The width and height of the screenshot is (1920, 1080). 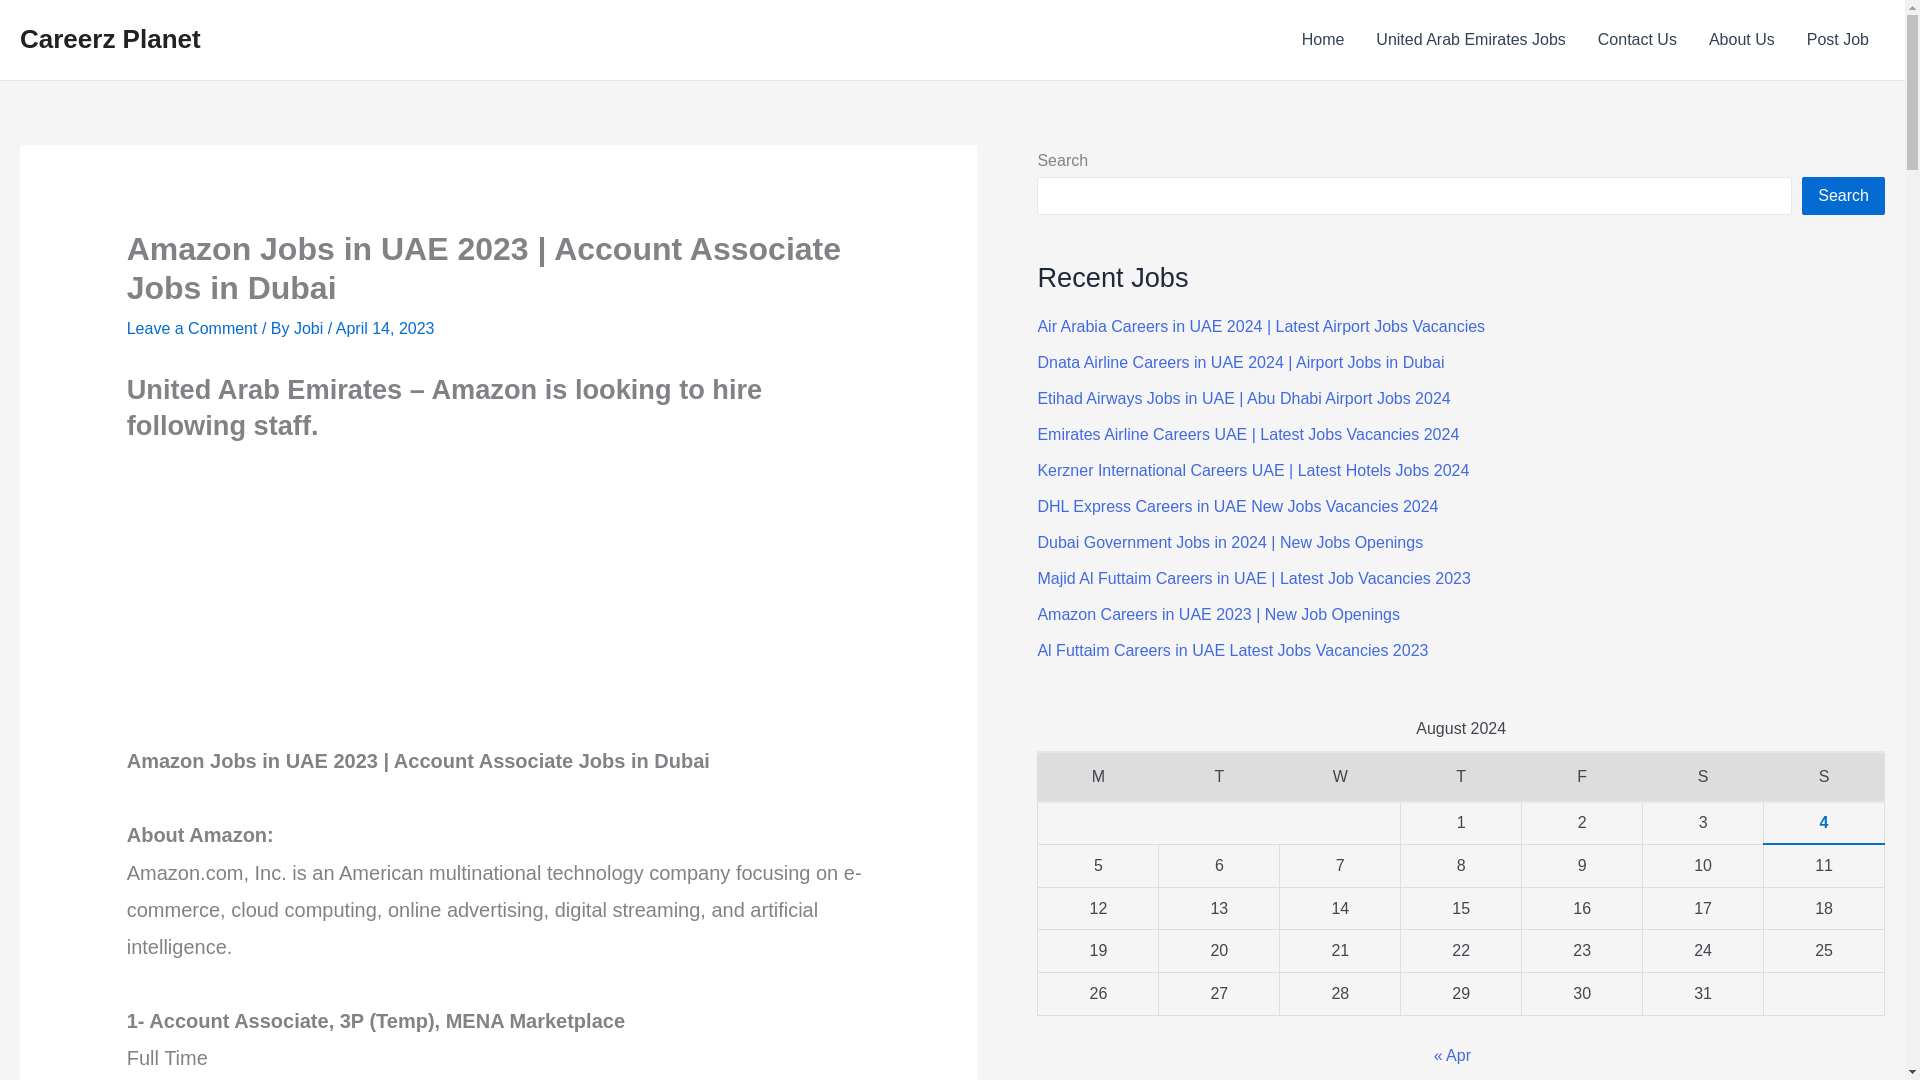 I want to click on Thursday, so click(x=1462, y=776).